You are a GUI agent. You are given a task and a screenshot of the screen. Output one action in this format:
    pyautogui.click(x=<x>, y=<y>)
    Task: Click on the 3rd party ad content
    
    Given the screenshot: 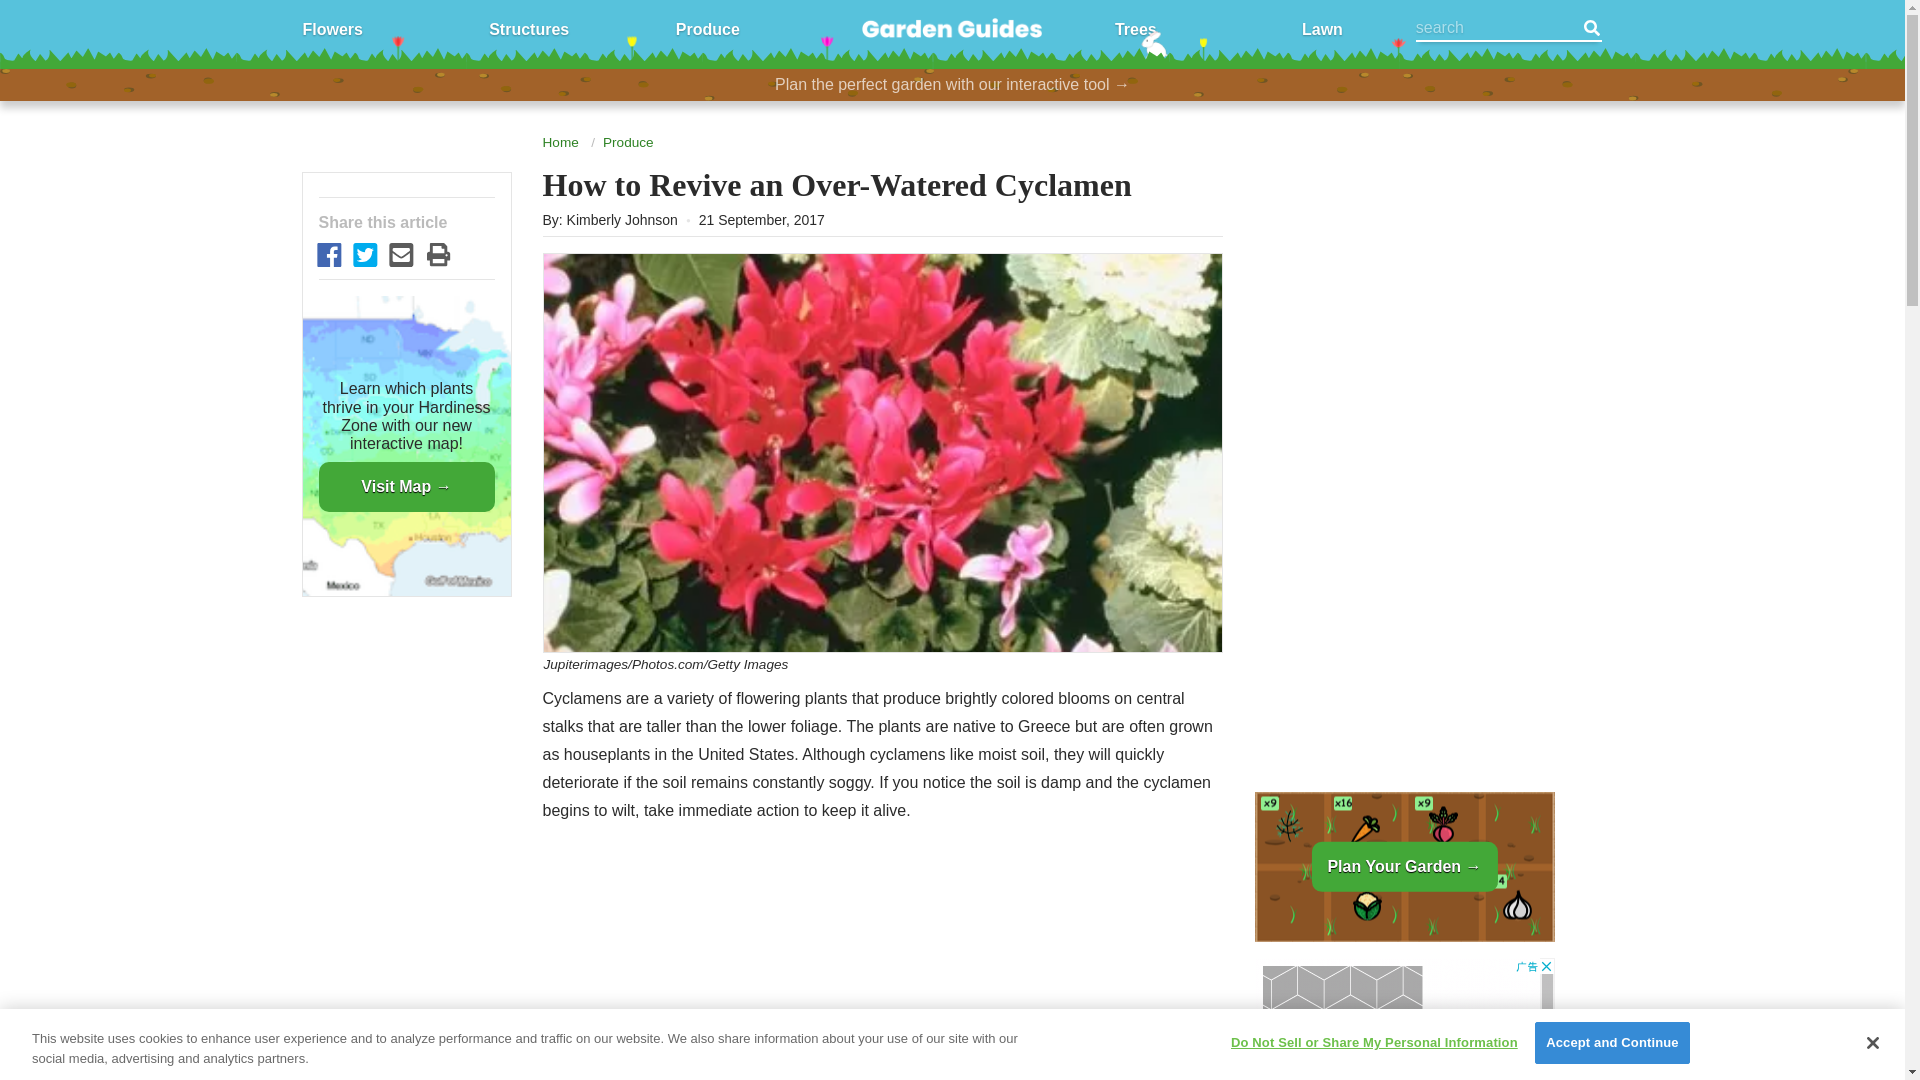 What is the action you would take?
    pyautogui.click(x=882, y=968)
    